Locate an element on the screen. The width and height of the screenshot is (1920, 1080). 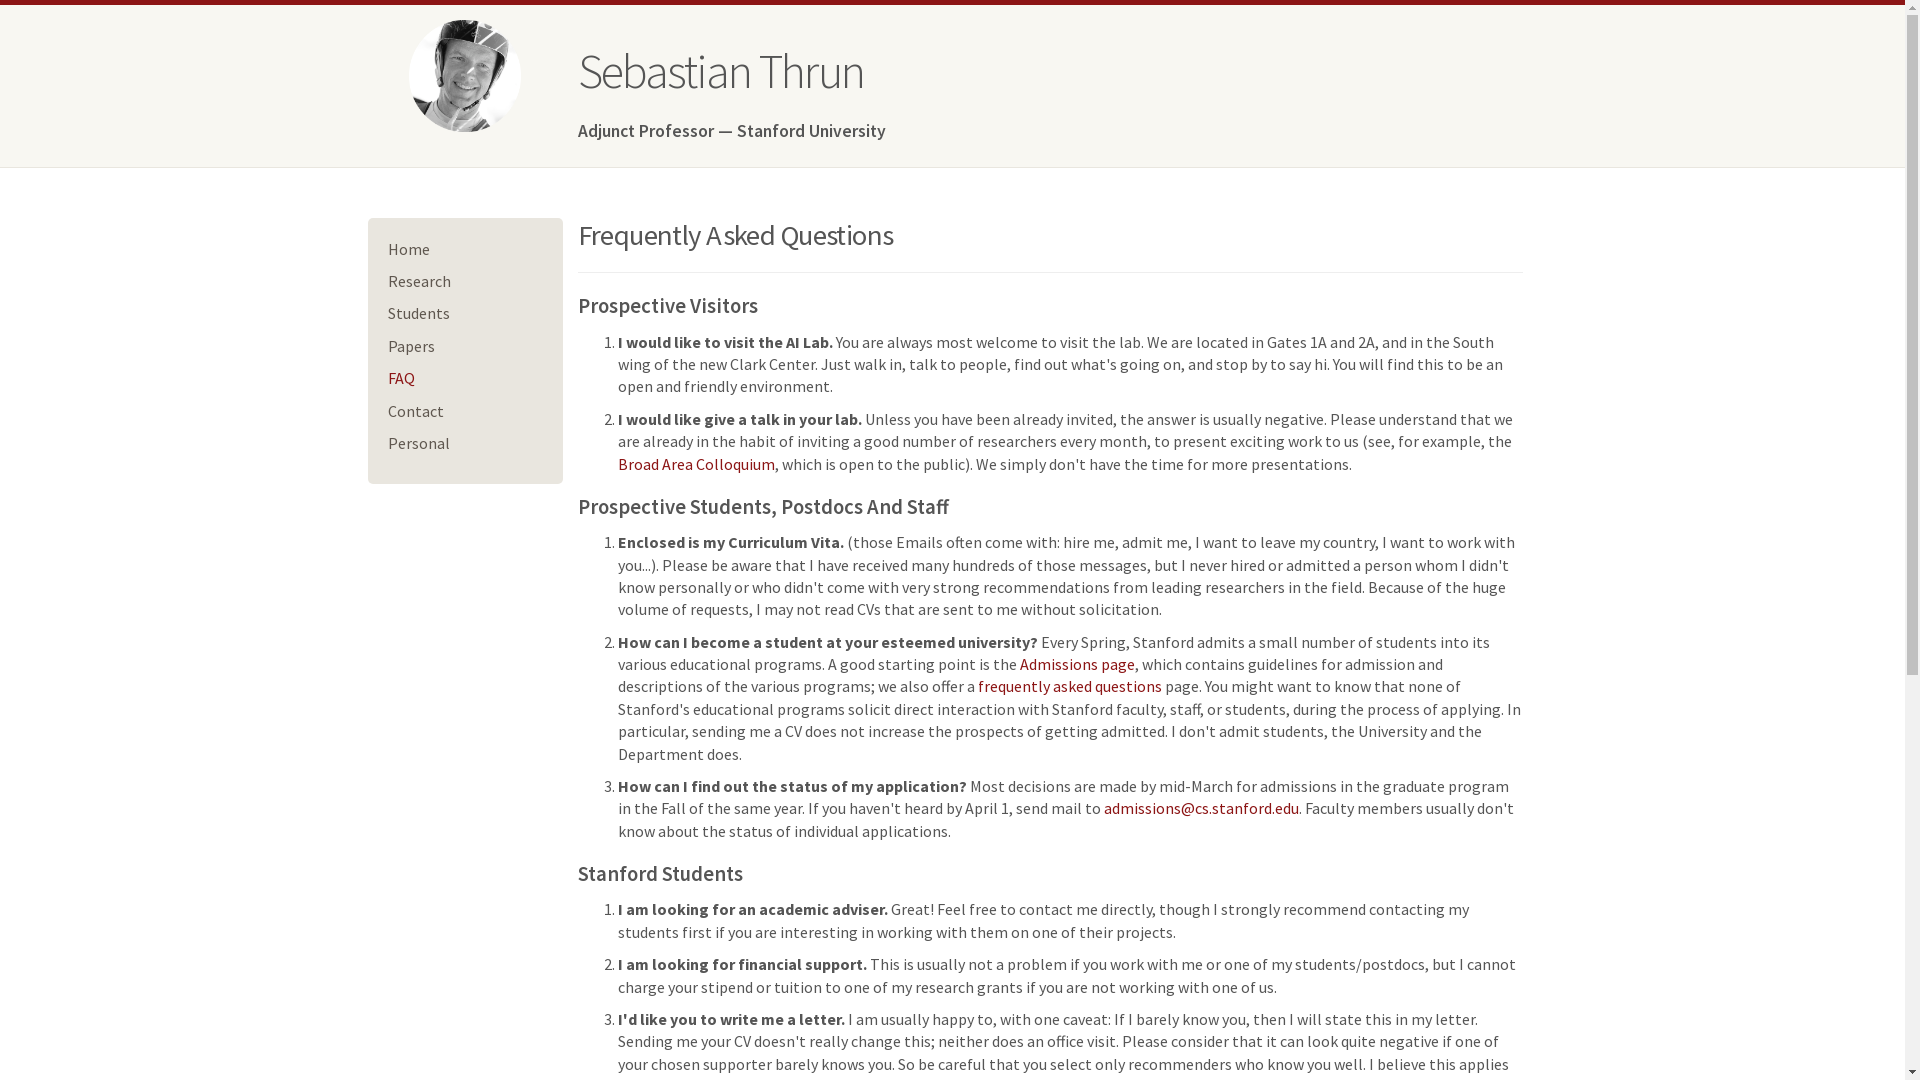
admissions@cs.stanford.edu is located at coordinates (1202, 808).